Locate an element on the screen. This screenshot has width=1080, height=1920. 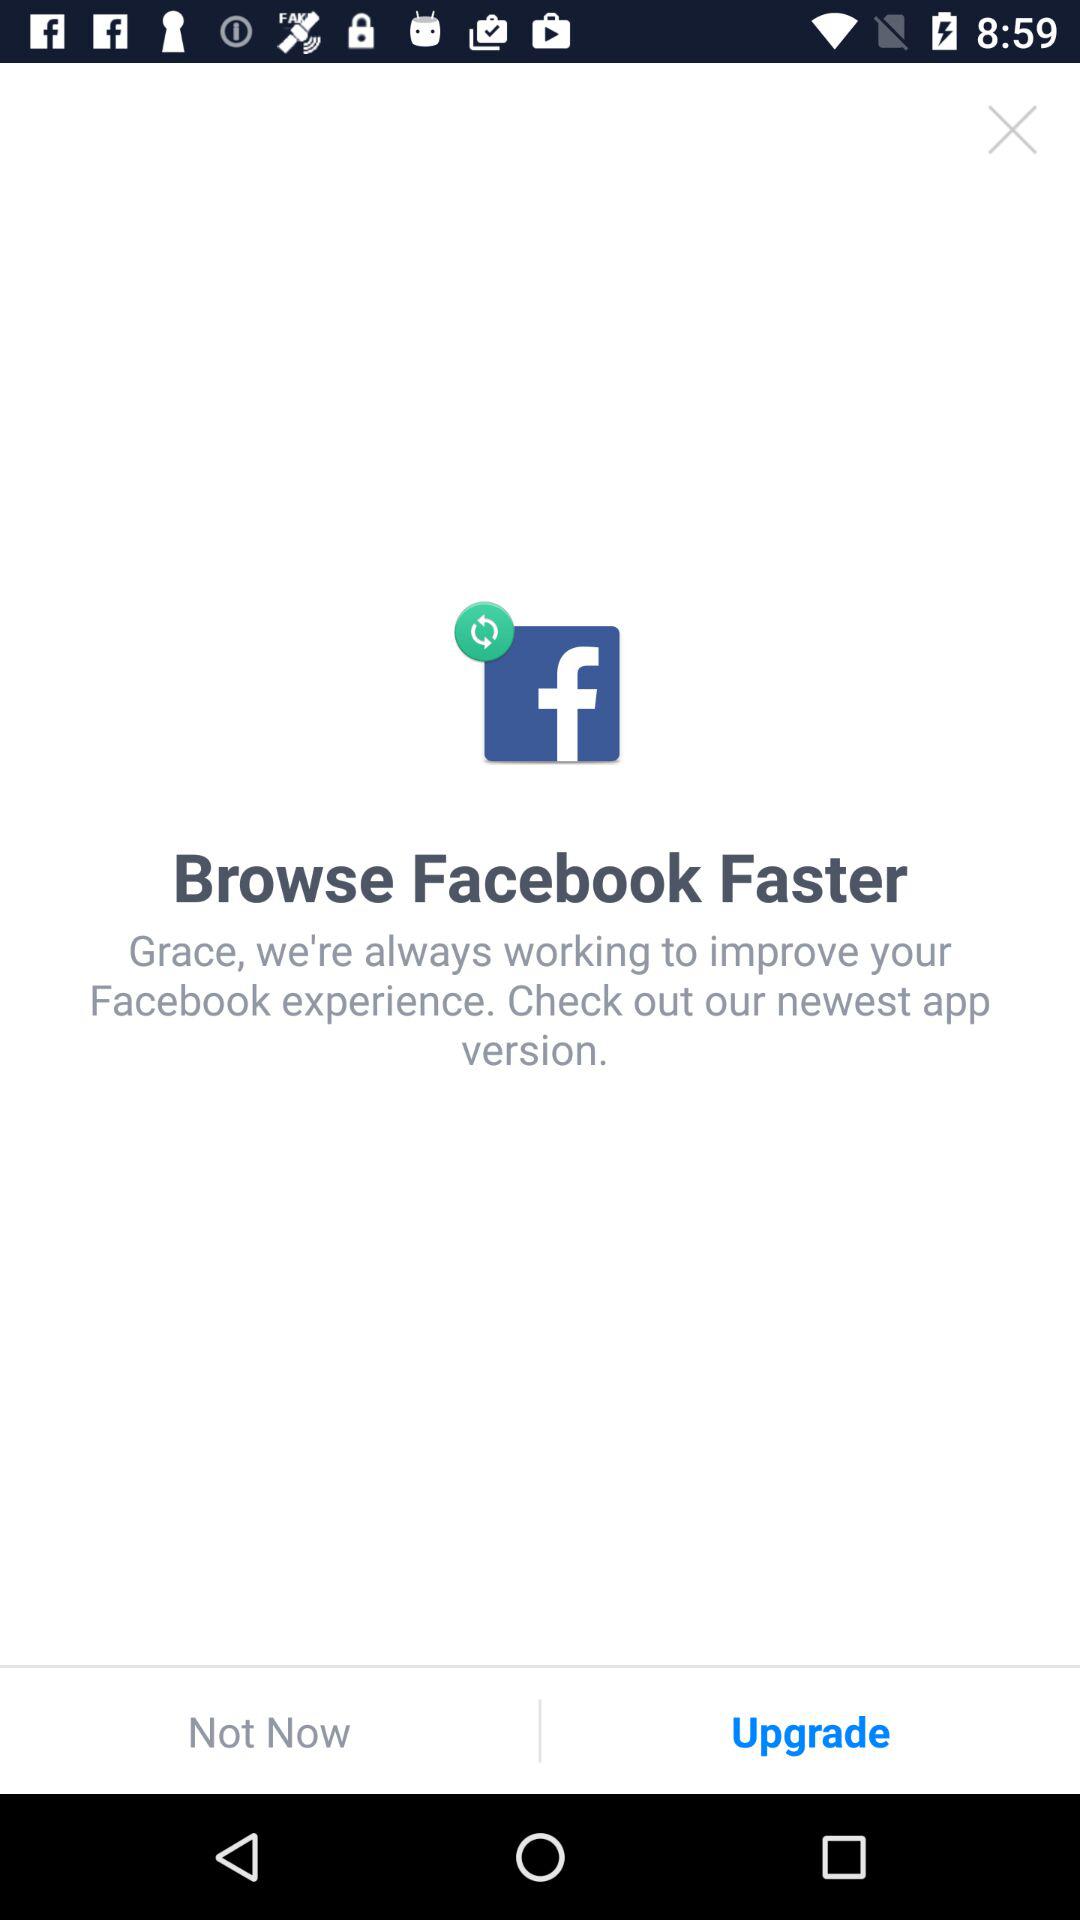
press the not now is located at coordinates (269, 1730).